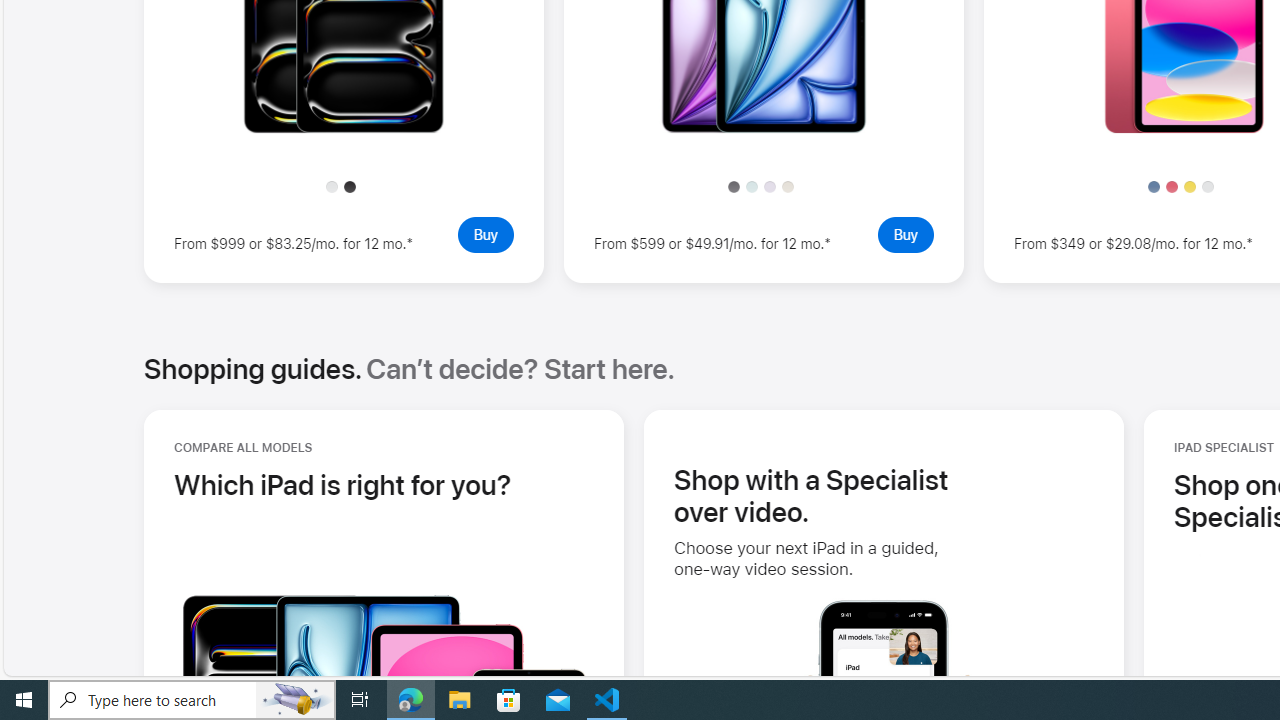 The height and width of the screenshot is (720, 1280). Describe the element at coordinates (1207, 186) in the screenshot. I see `Silver` at that location.